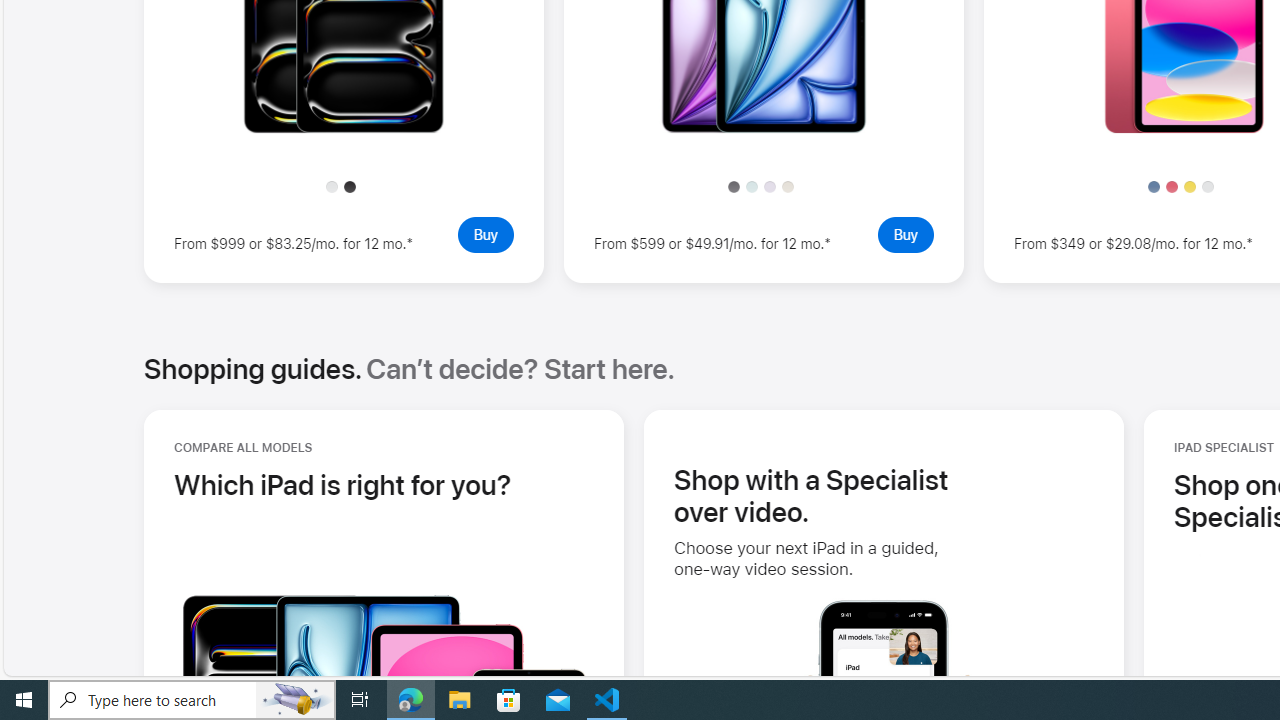 The height and width of the screenshot is (720, 1280). Describe the element at coordinates (1207, 186) in the screenshot. I see `Silver` at that location.